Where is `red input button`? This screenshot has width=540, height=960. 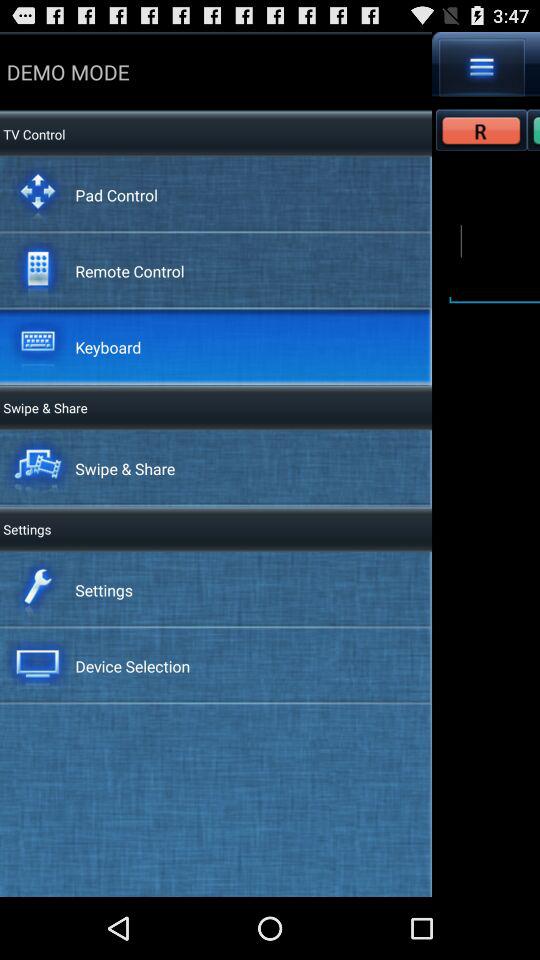 red input button is located at coordinates (482, 130).